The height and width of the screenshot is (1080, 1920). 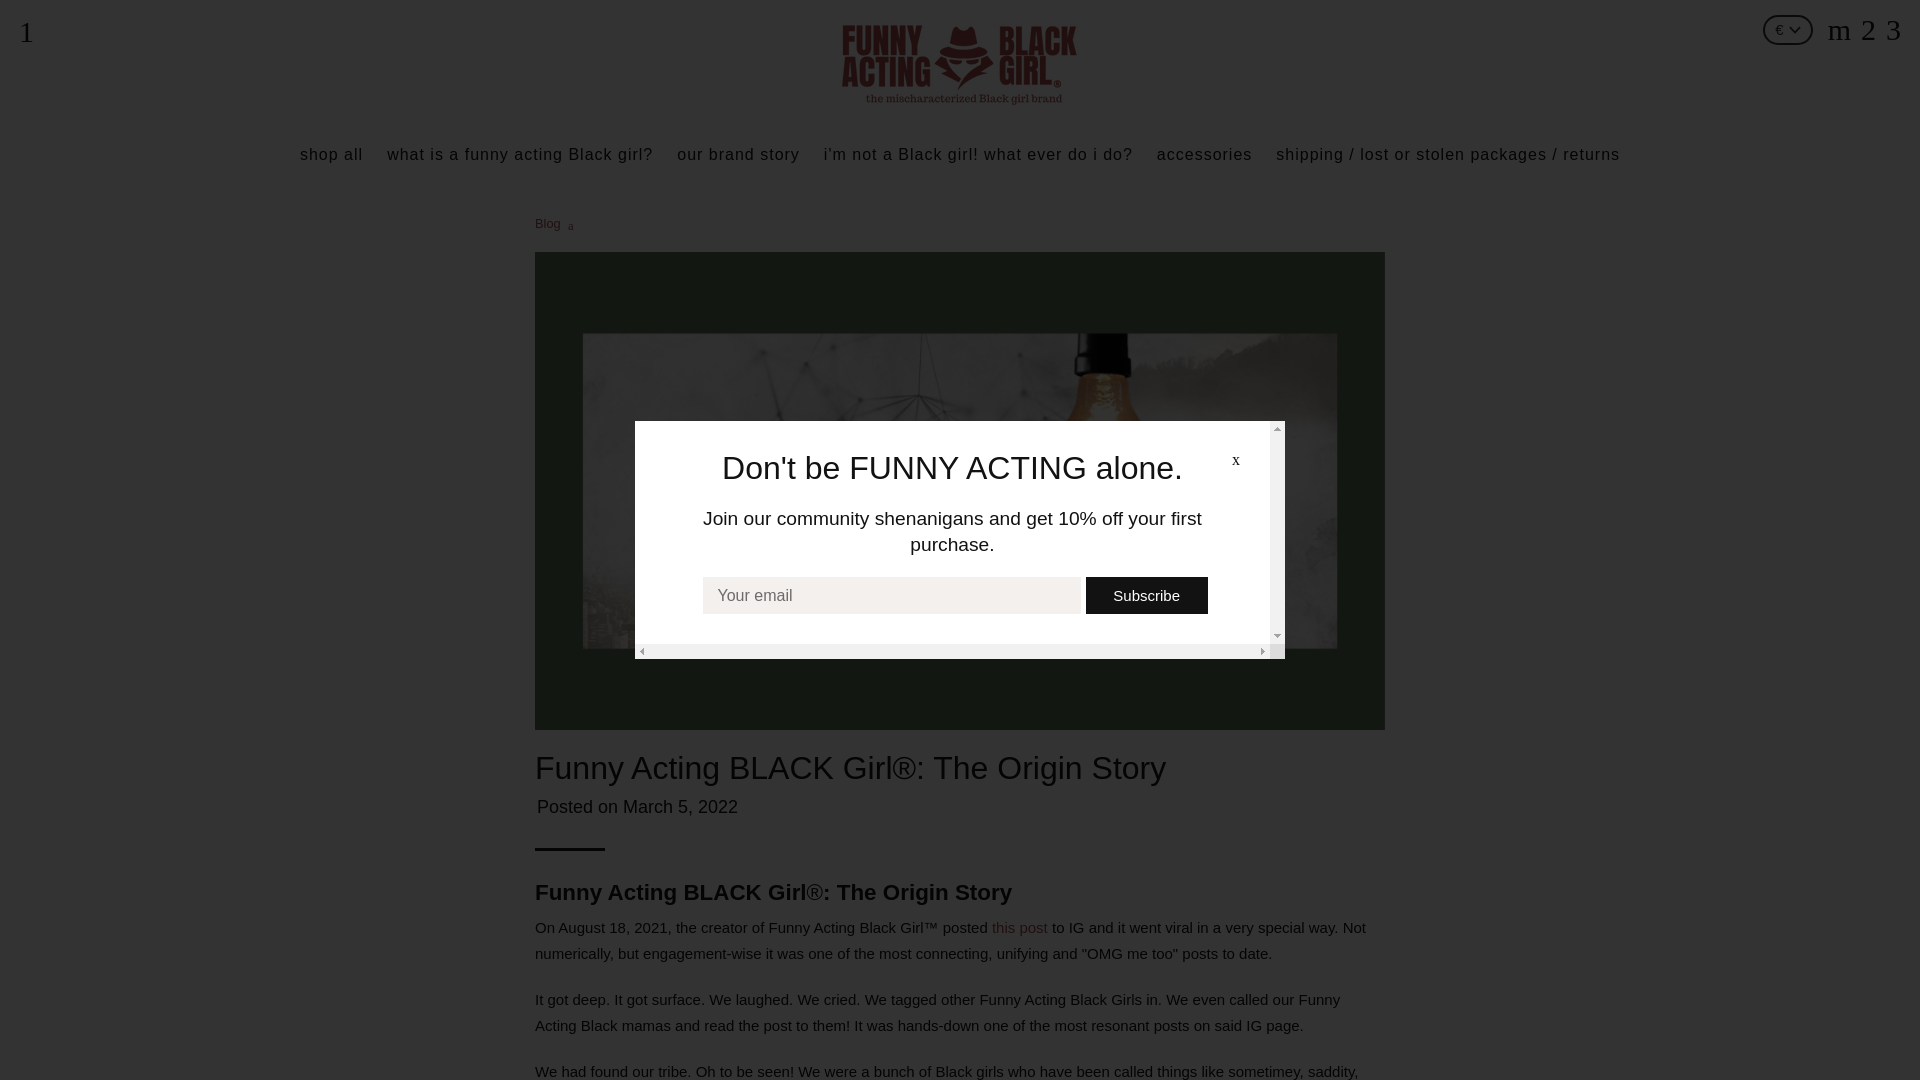 I want to click on our brand story, so click(x=738, y=154).